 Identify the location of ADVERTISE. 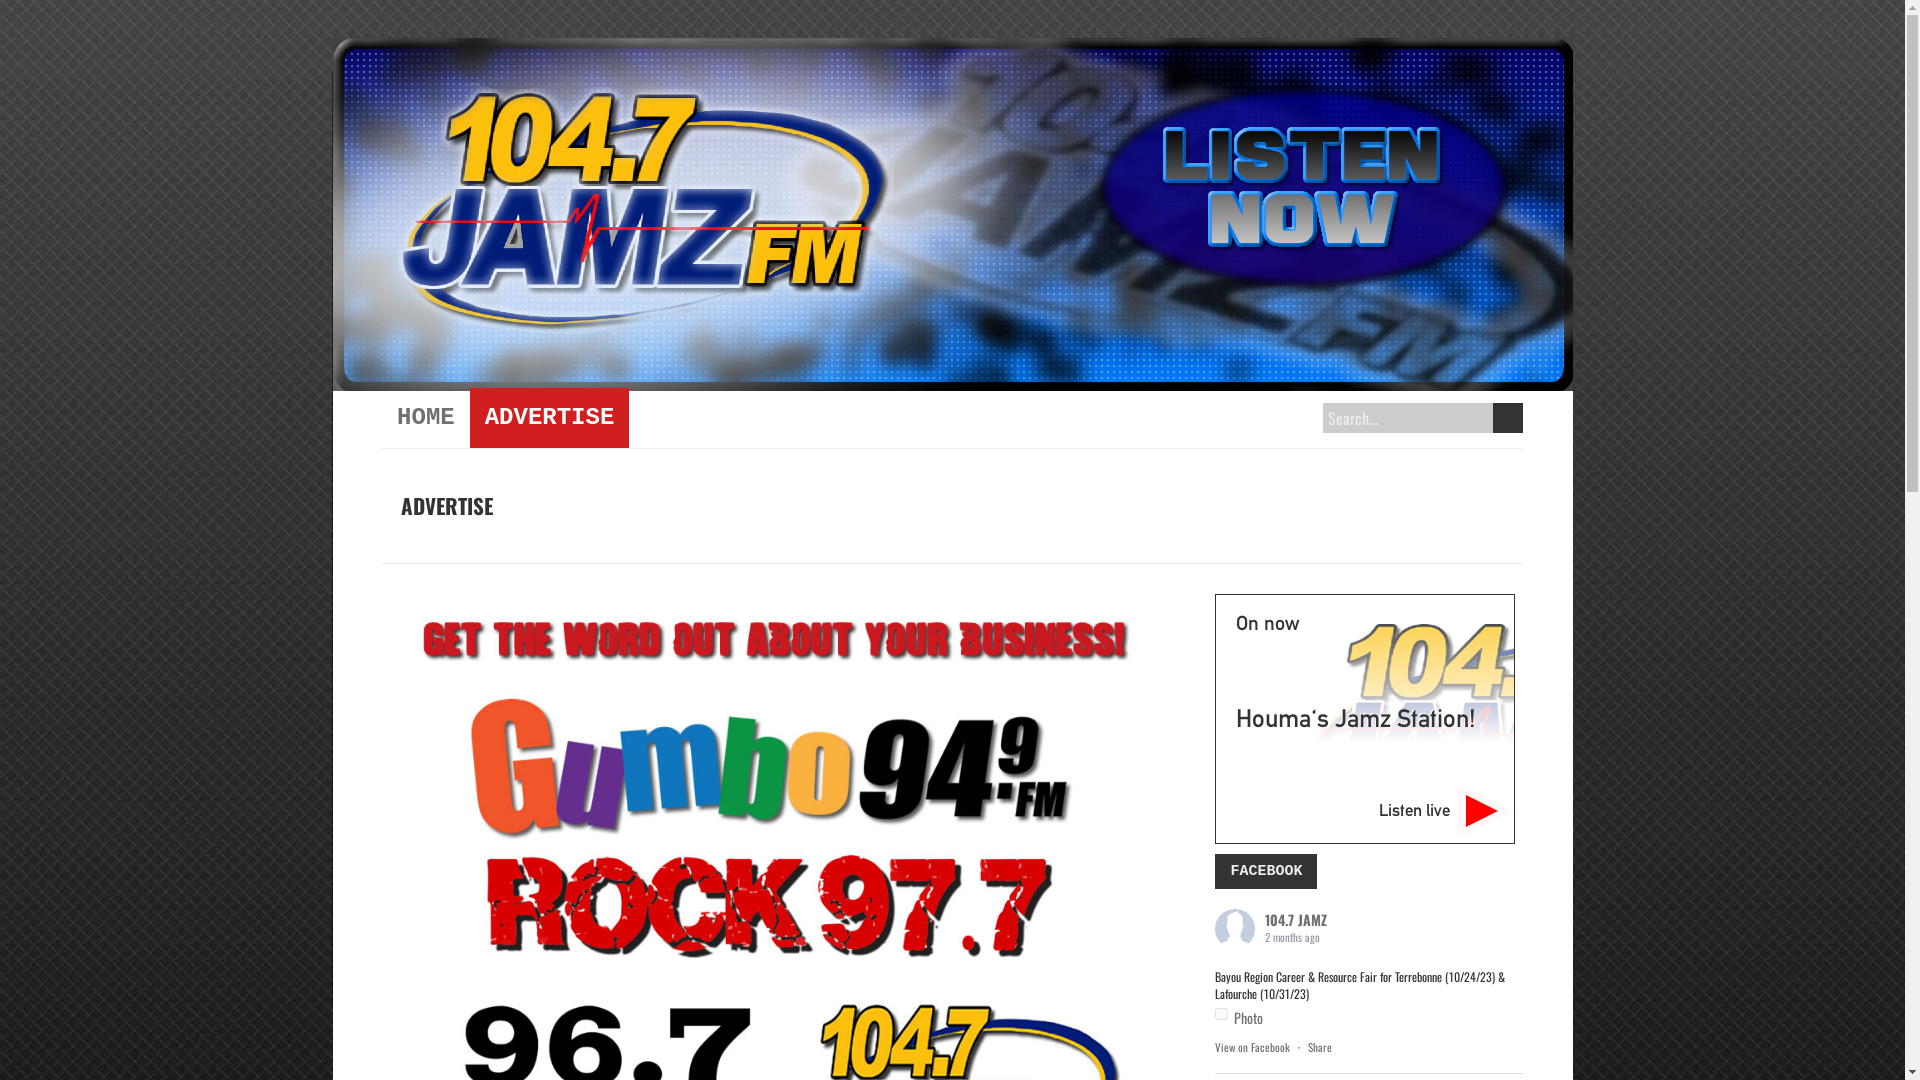
(550, 418).